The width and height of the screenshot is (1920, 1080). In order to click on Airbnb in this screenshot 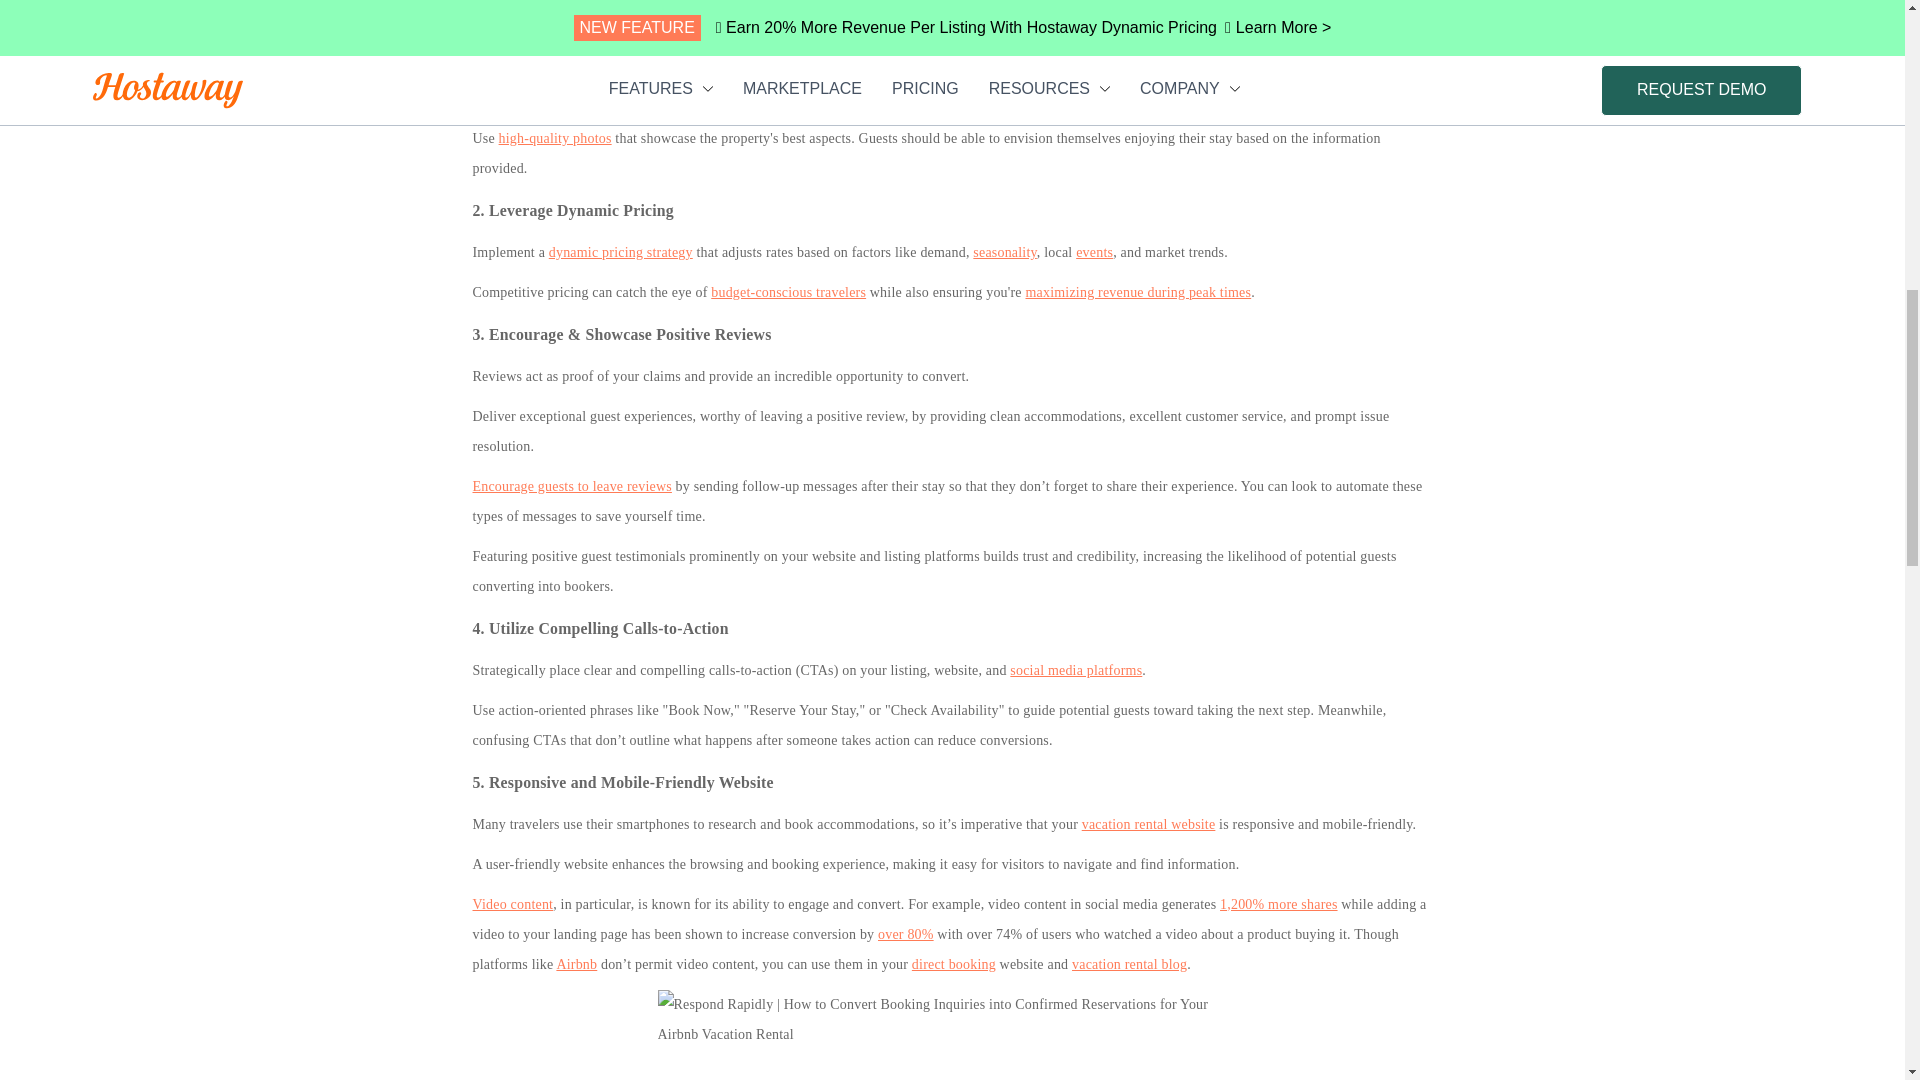, I will do `click(576, 964)`.